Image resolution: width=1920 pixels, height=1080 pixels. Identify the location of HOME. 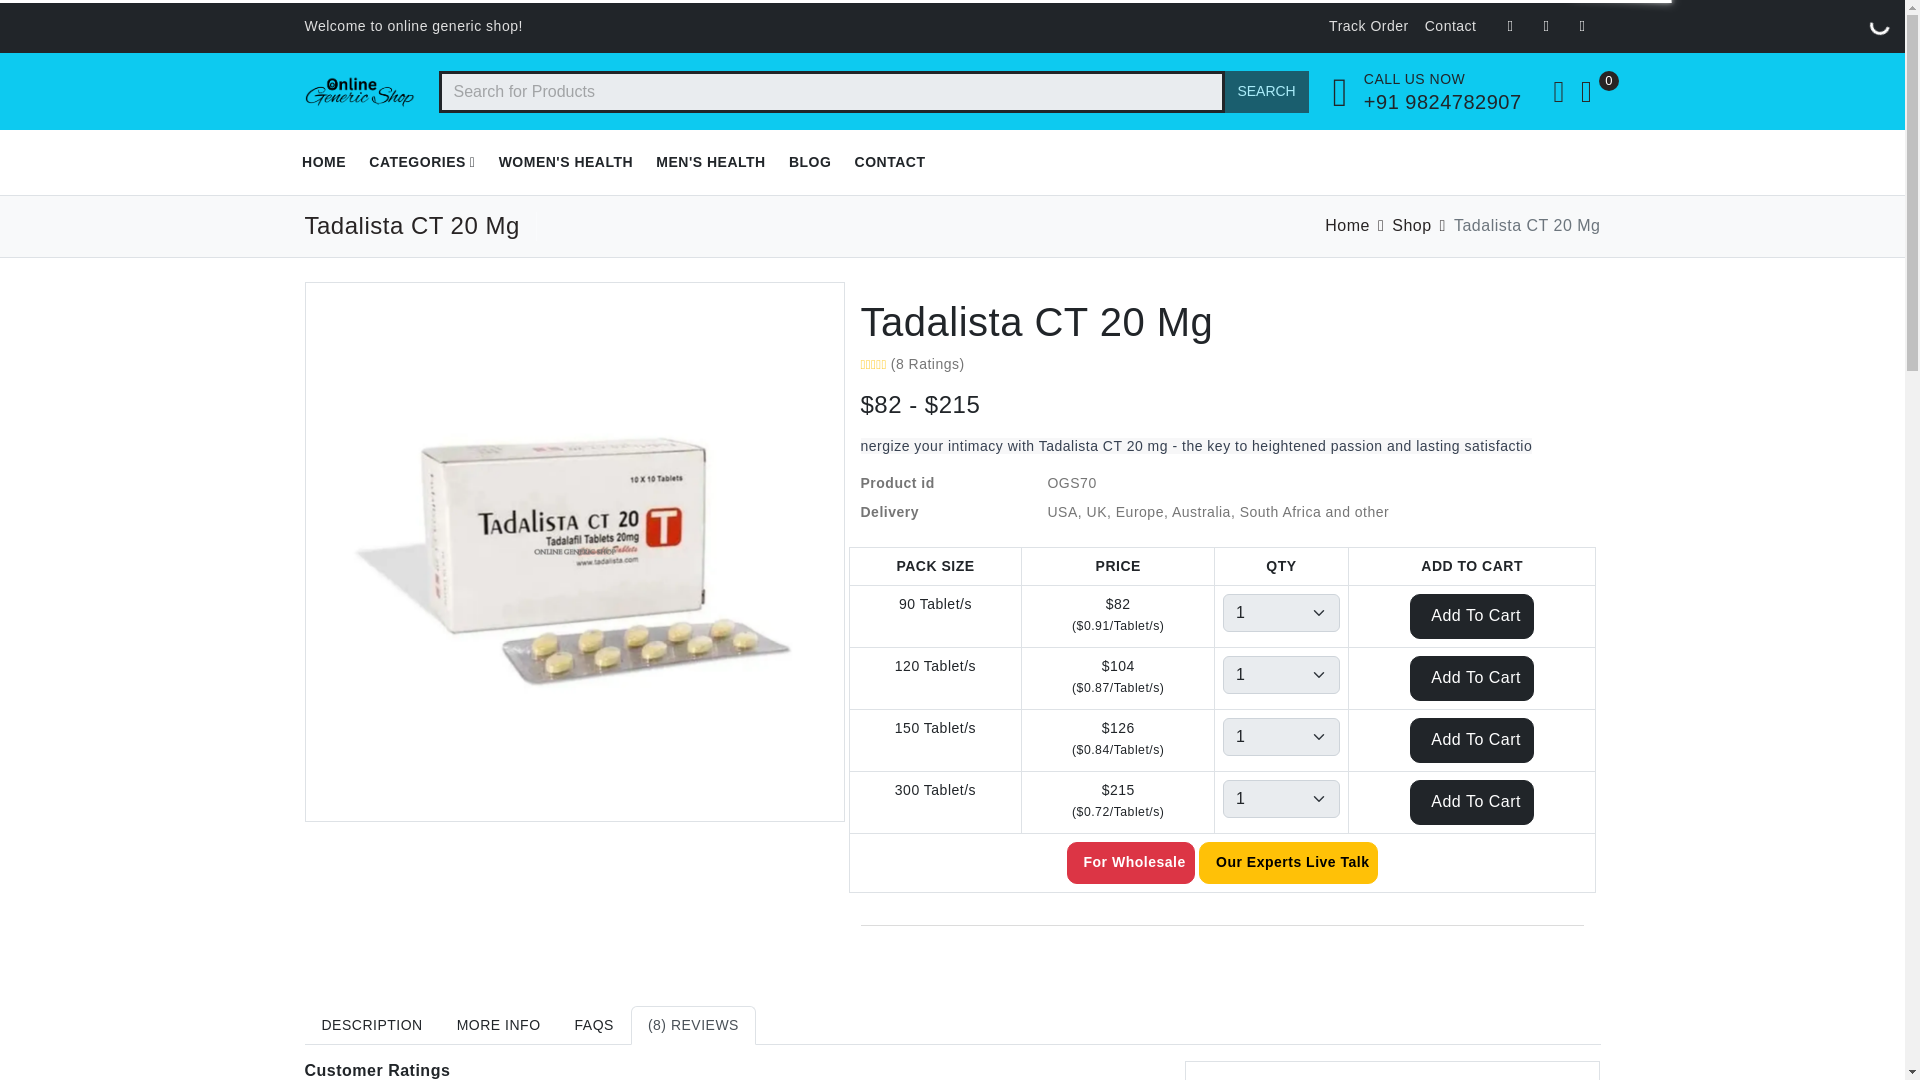
(323, 162).